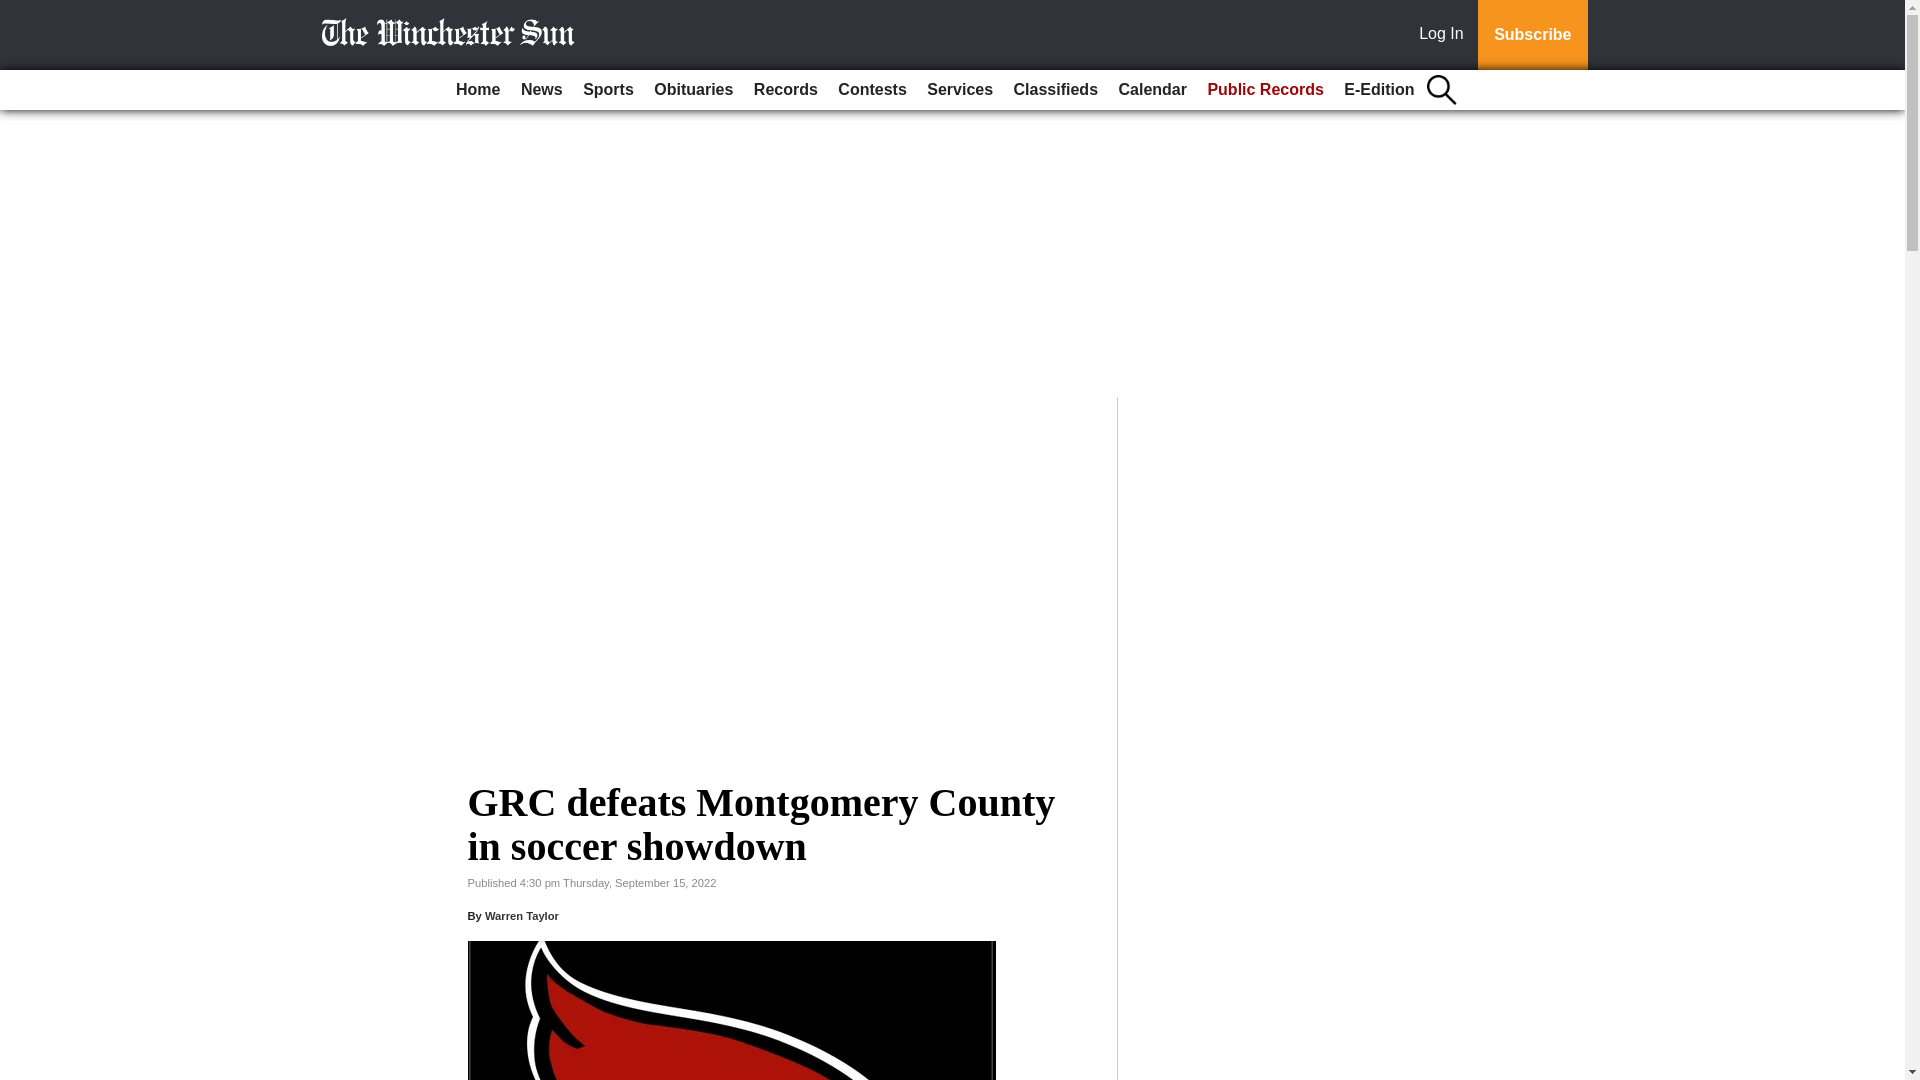 The image size is (1920, 1080). Describe the element at coordinates (1379, 90) in the screenshot. I see `E-Edition` at that location.